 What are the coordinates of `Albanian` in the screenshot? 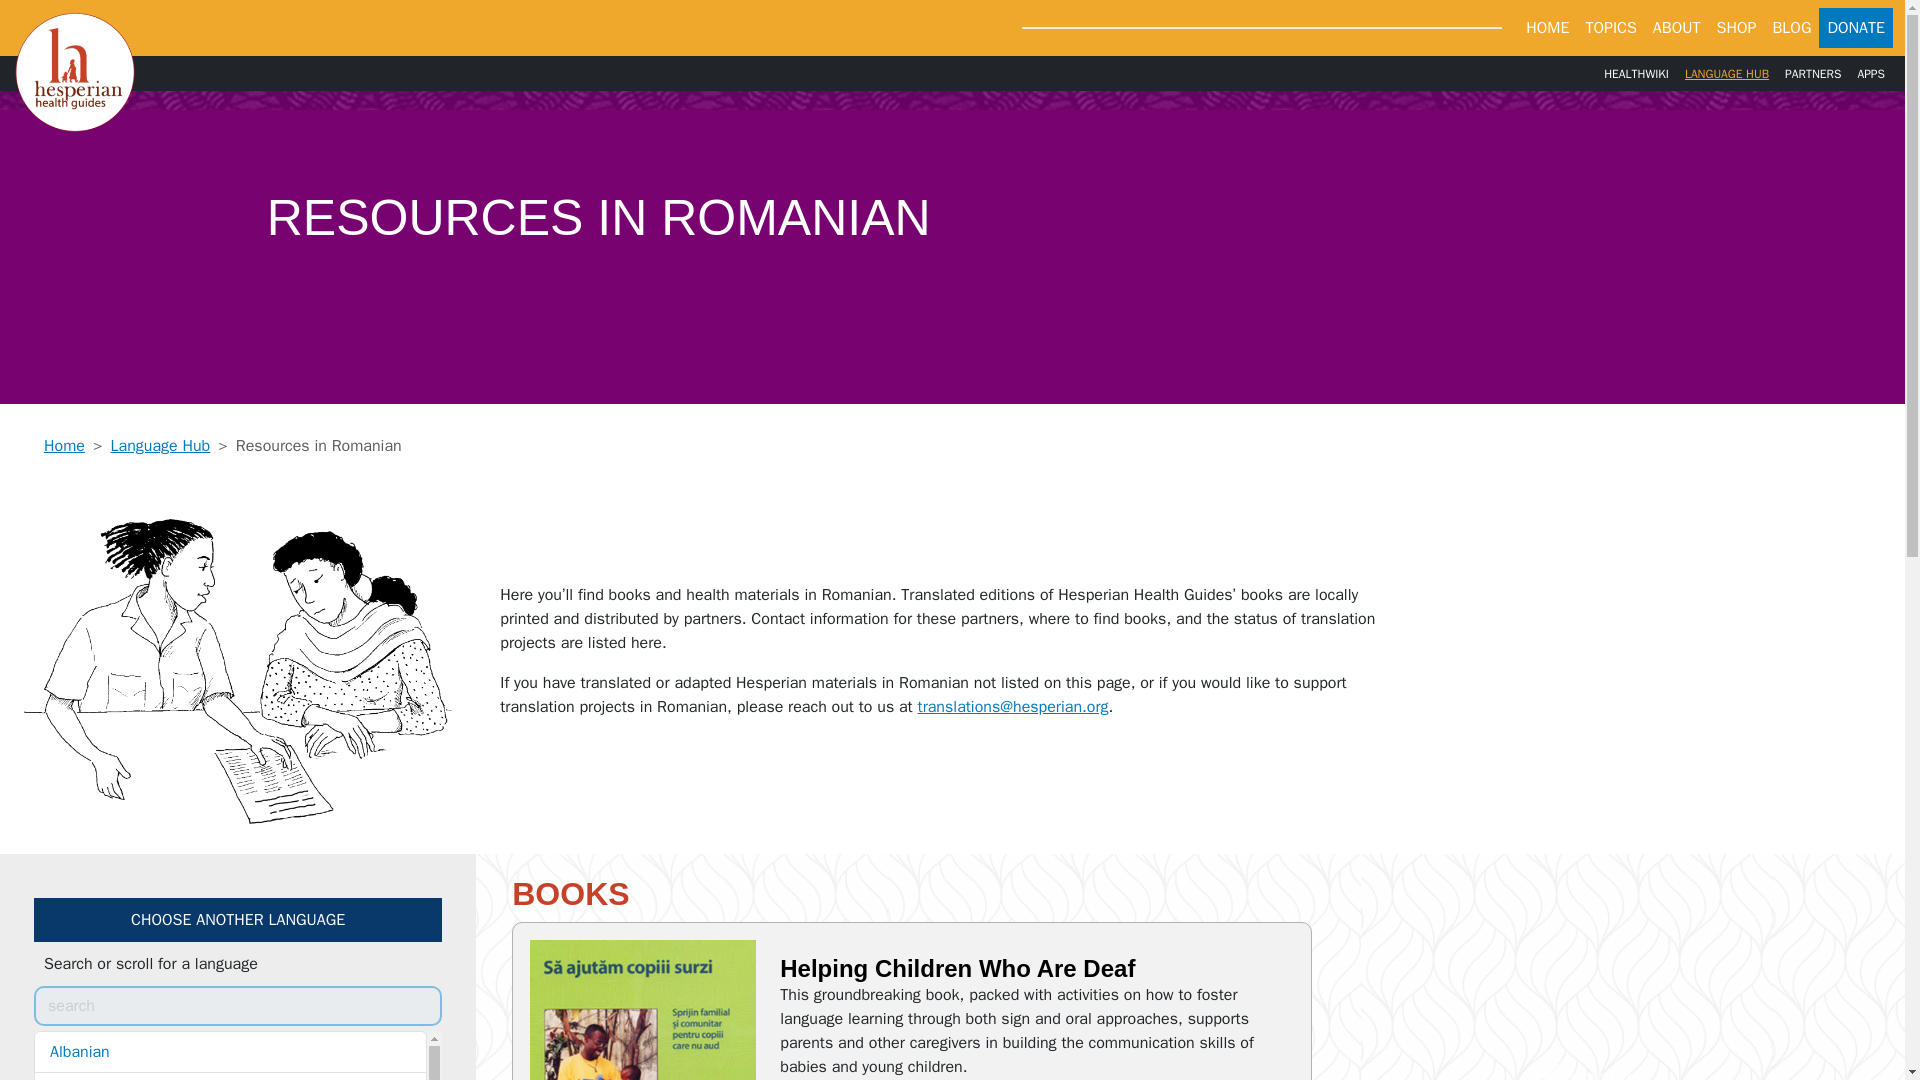 It's located at (230, 1052).